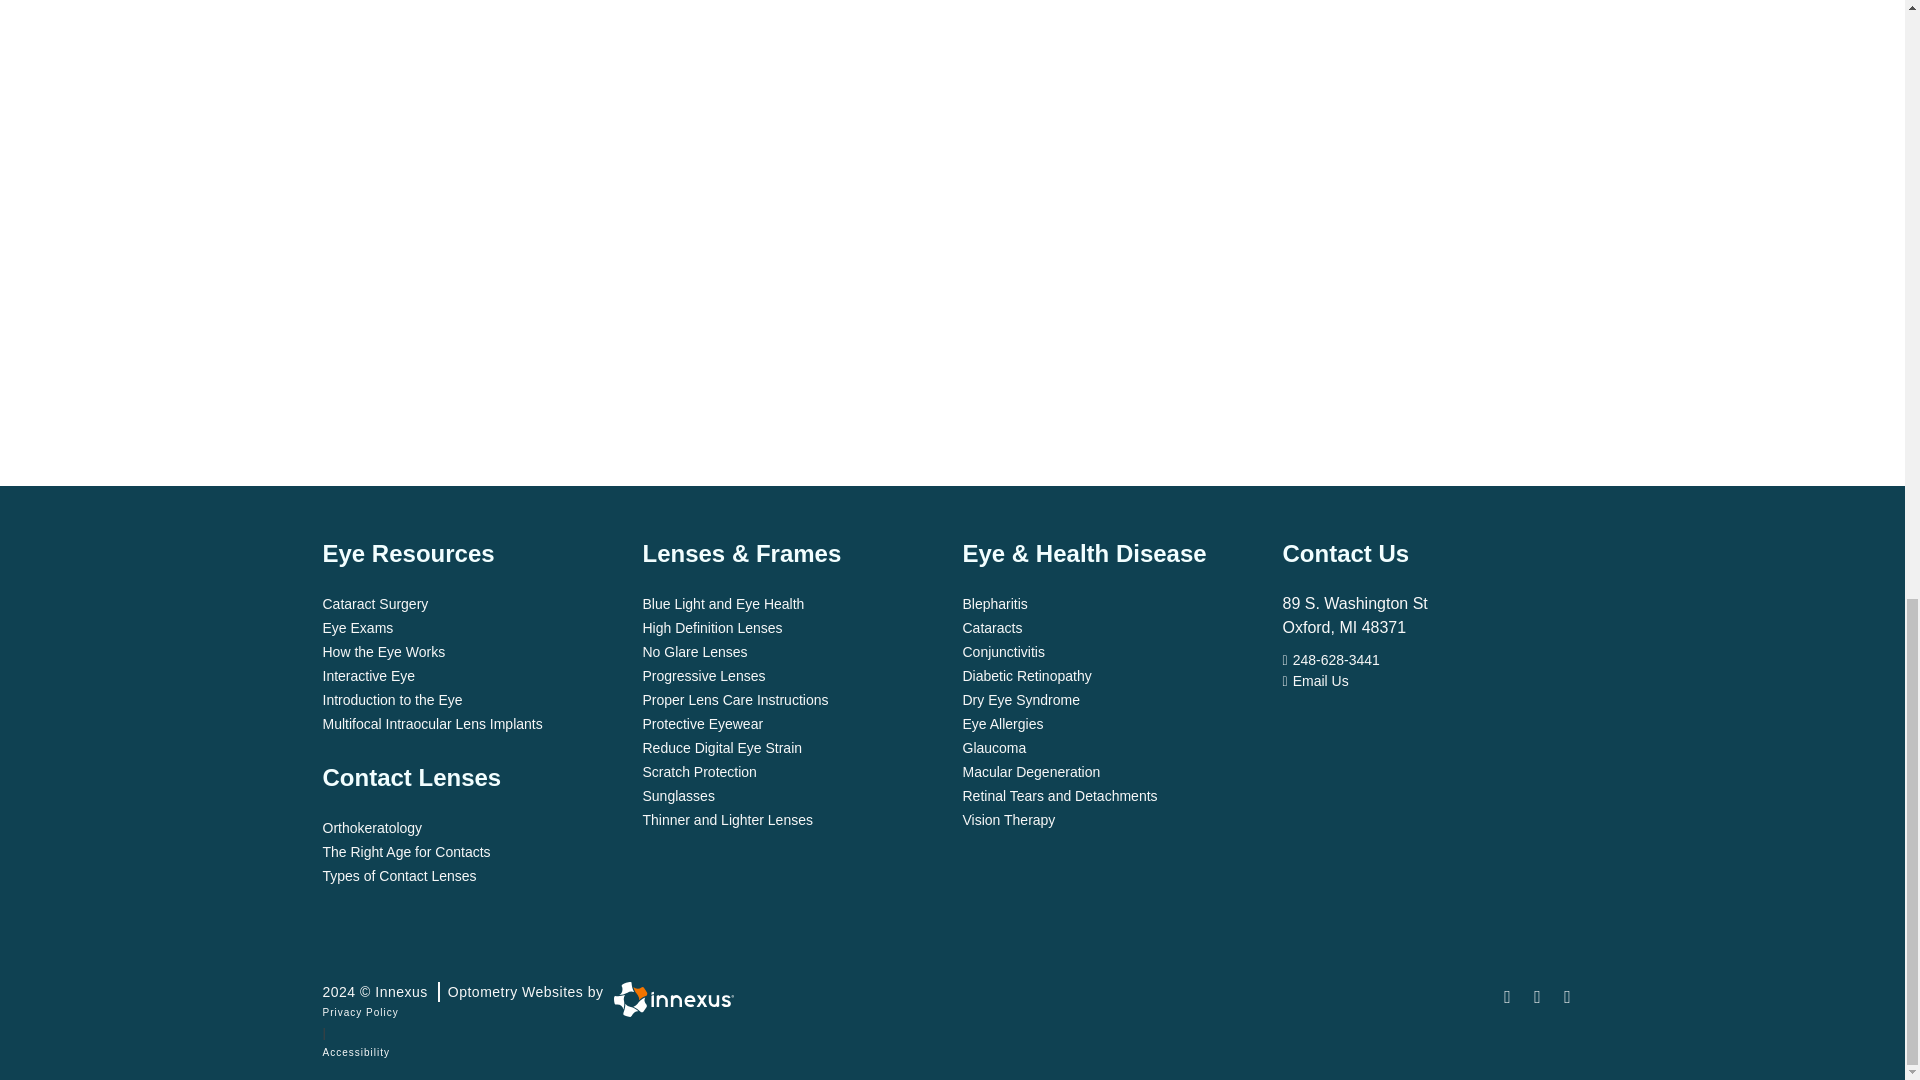 This screenshot has width=1920, height=1080. Describe the element at coordinates (674, 999) in the screenshot. I see `Innexus Website Social and Marketing` at that location.